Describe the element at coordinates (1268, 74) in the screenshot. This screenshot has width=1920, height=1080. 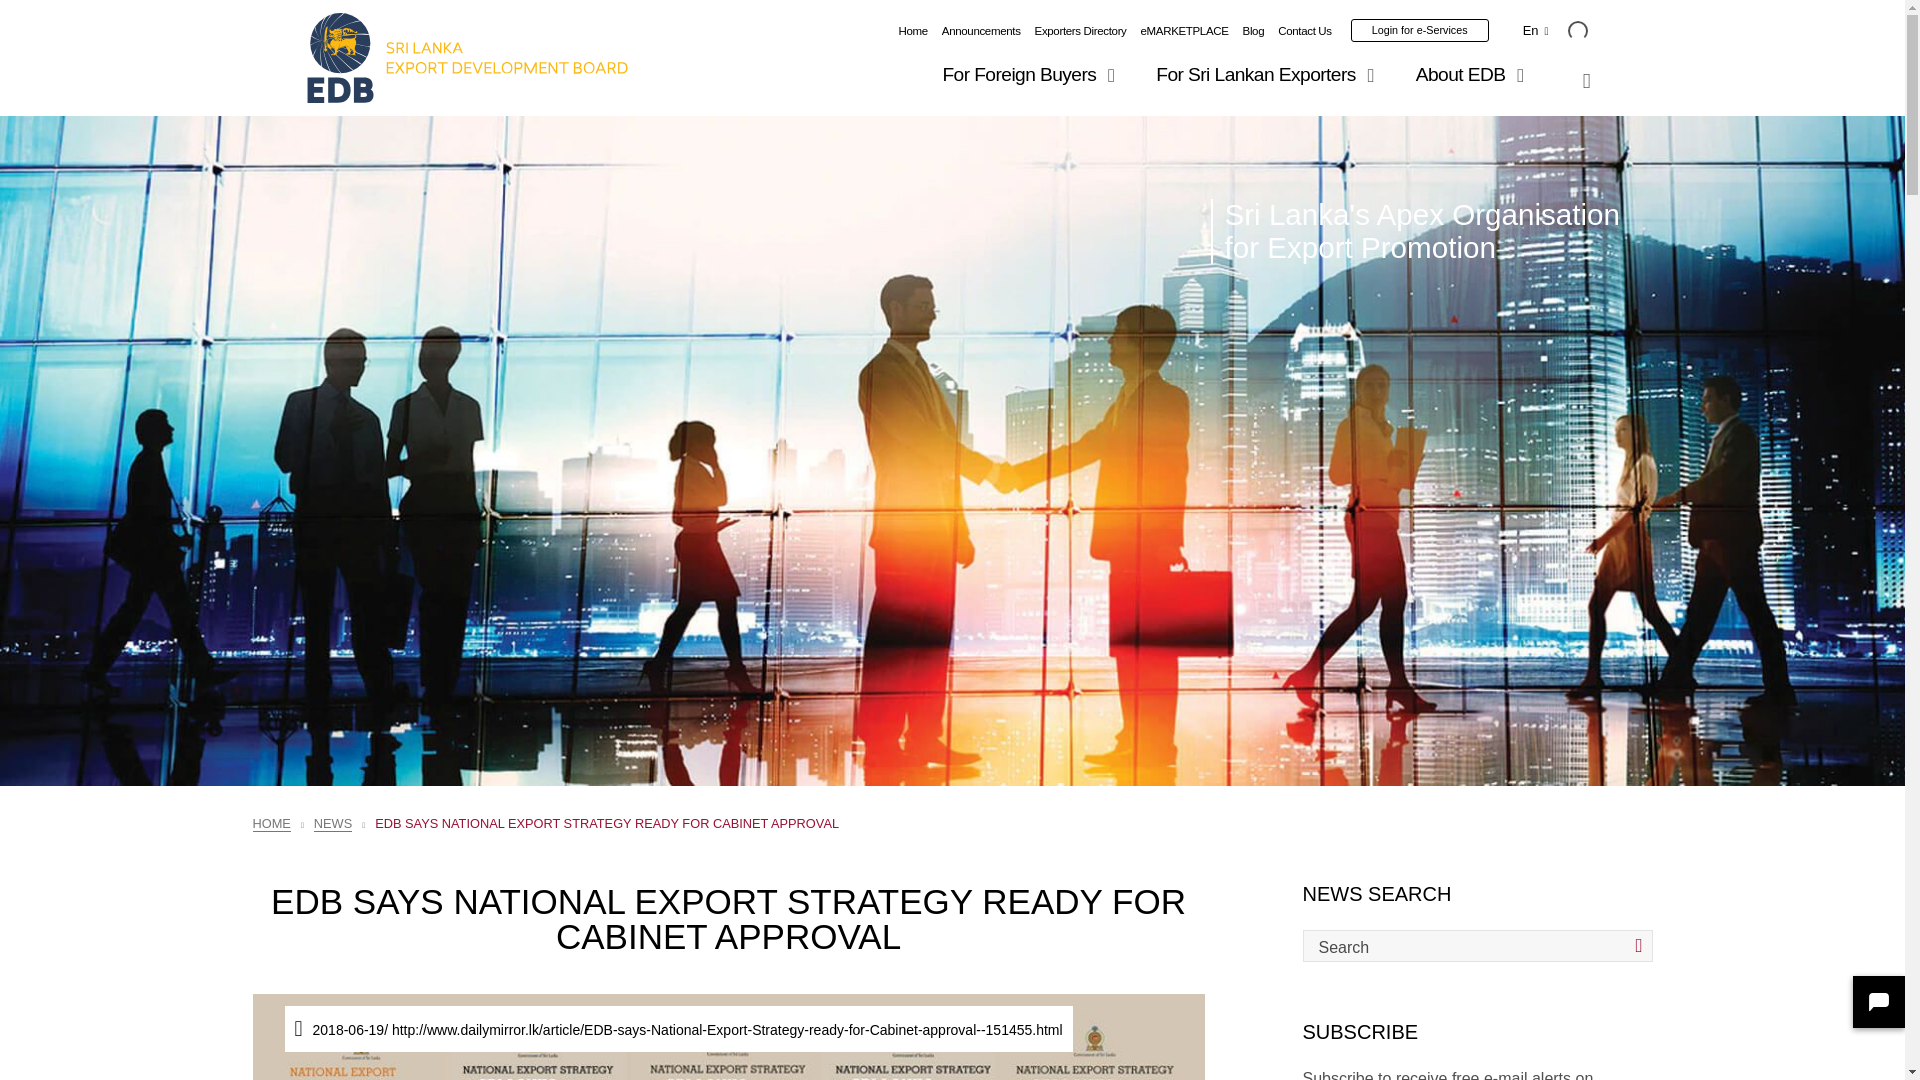
I see `For Sri Lankan Exporters` at that location.